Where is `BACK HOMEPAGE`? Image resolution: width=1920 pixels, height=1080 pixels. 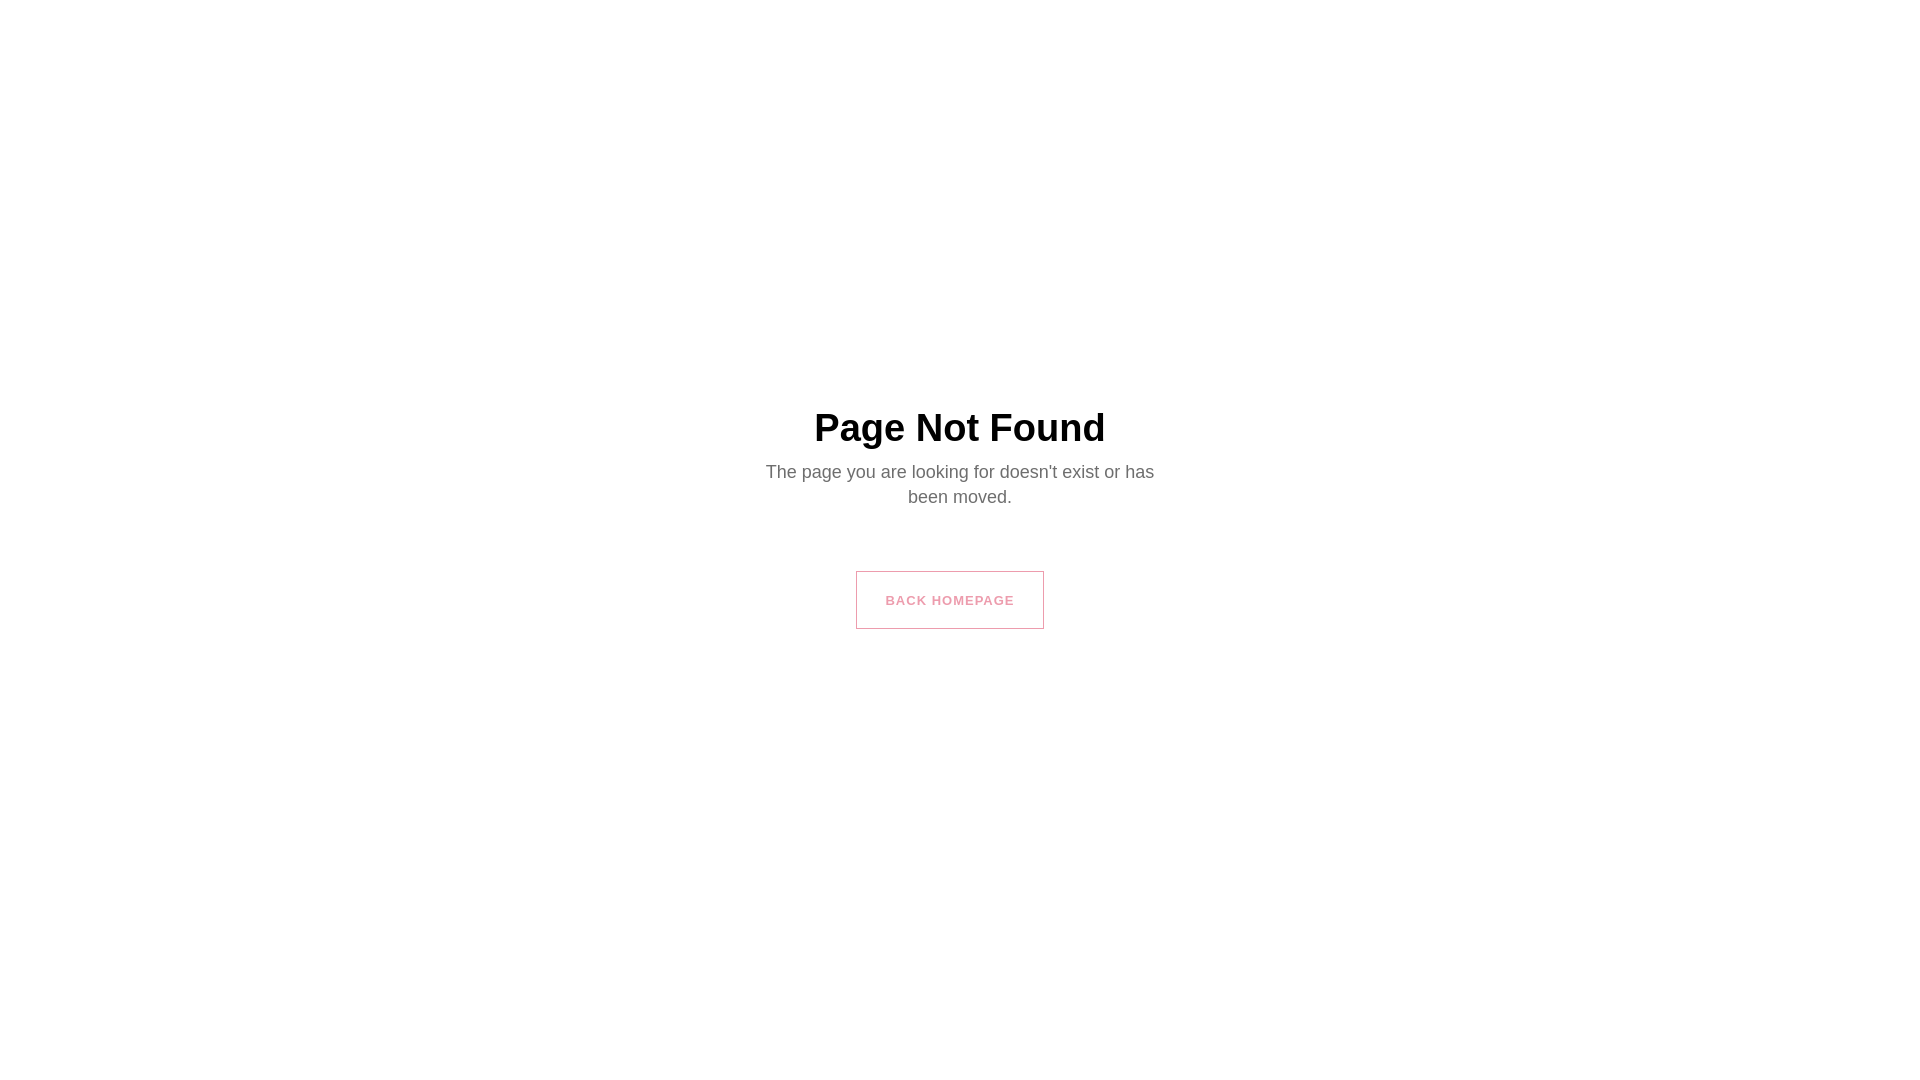 BACK HOMEPAGE is located at coordinates (950, 600).